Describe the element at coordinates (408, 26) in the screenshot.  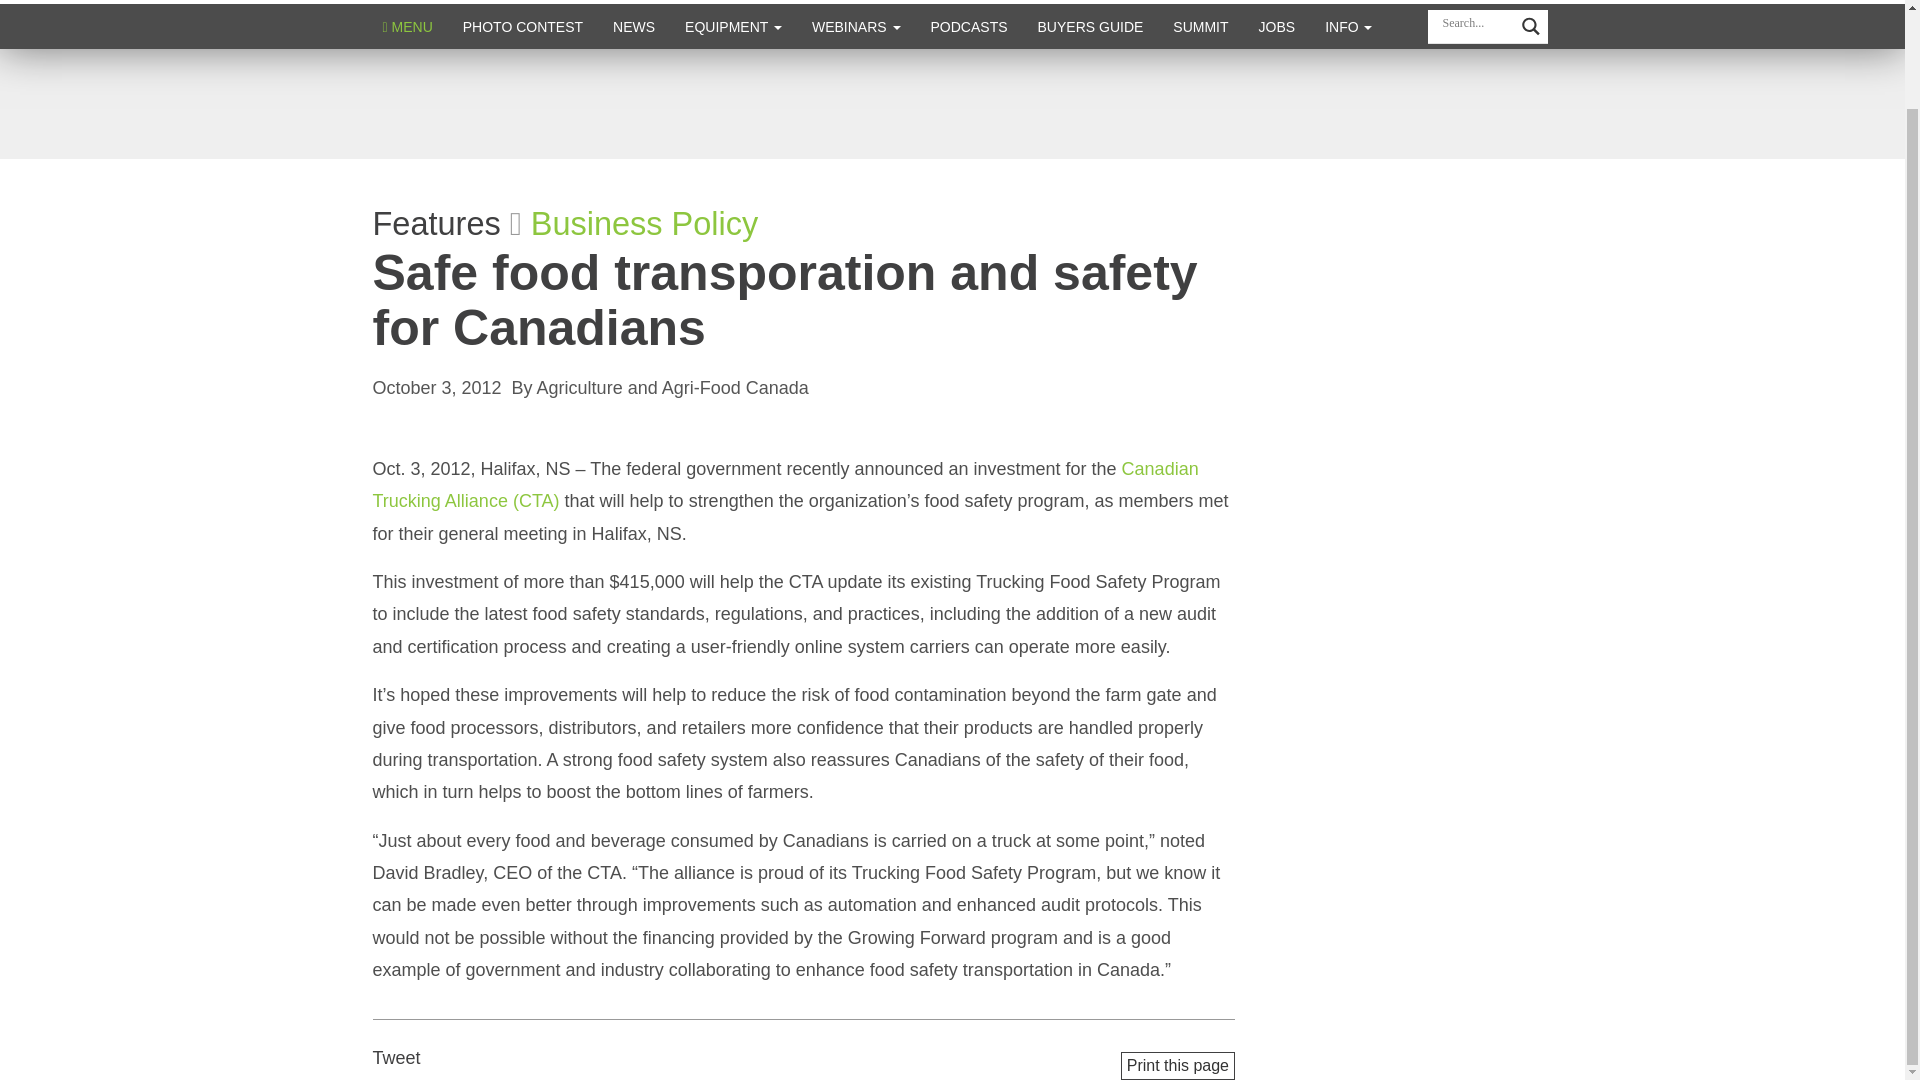
I see `MENU` at that location.